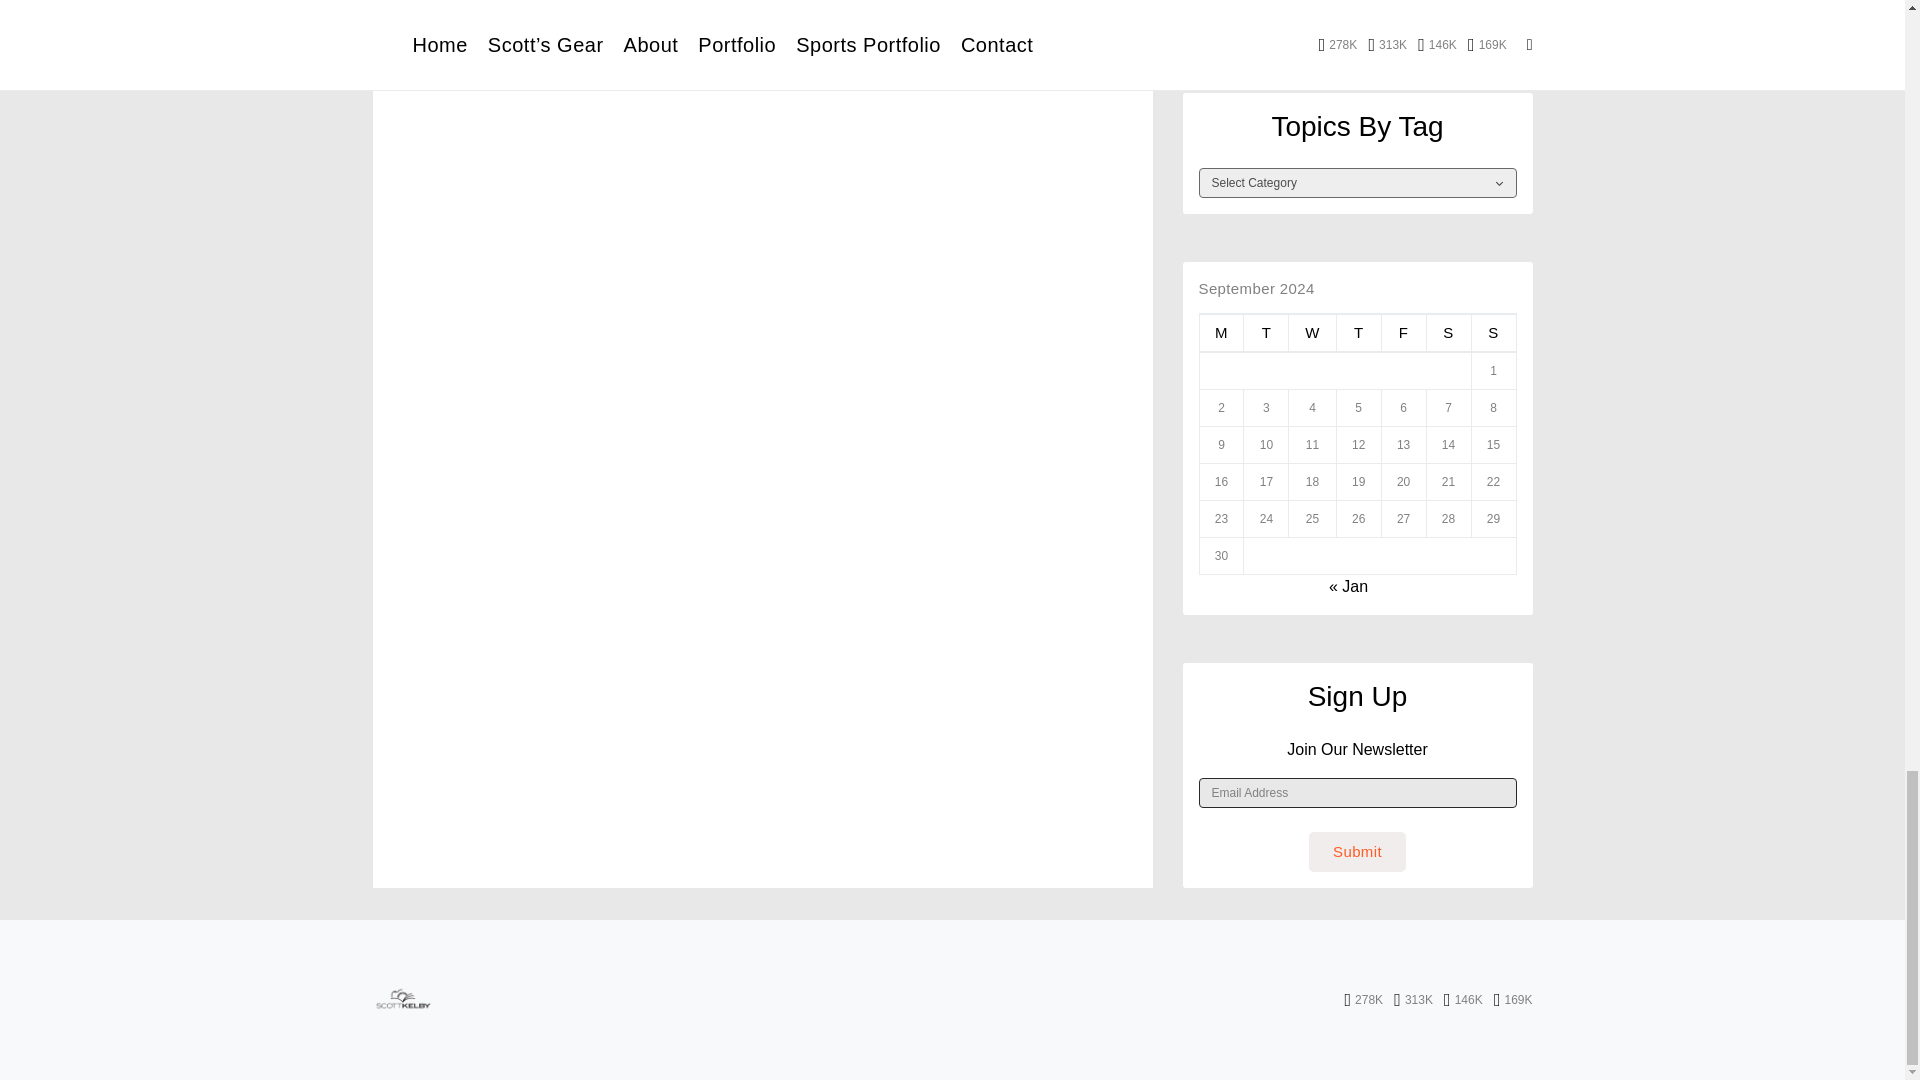 This screenshot has height=1080, width=1920. What do you see at coordinates (1357, 851) in the screenshot?
I see `Submit` at bounding box center [1357, 851].